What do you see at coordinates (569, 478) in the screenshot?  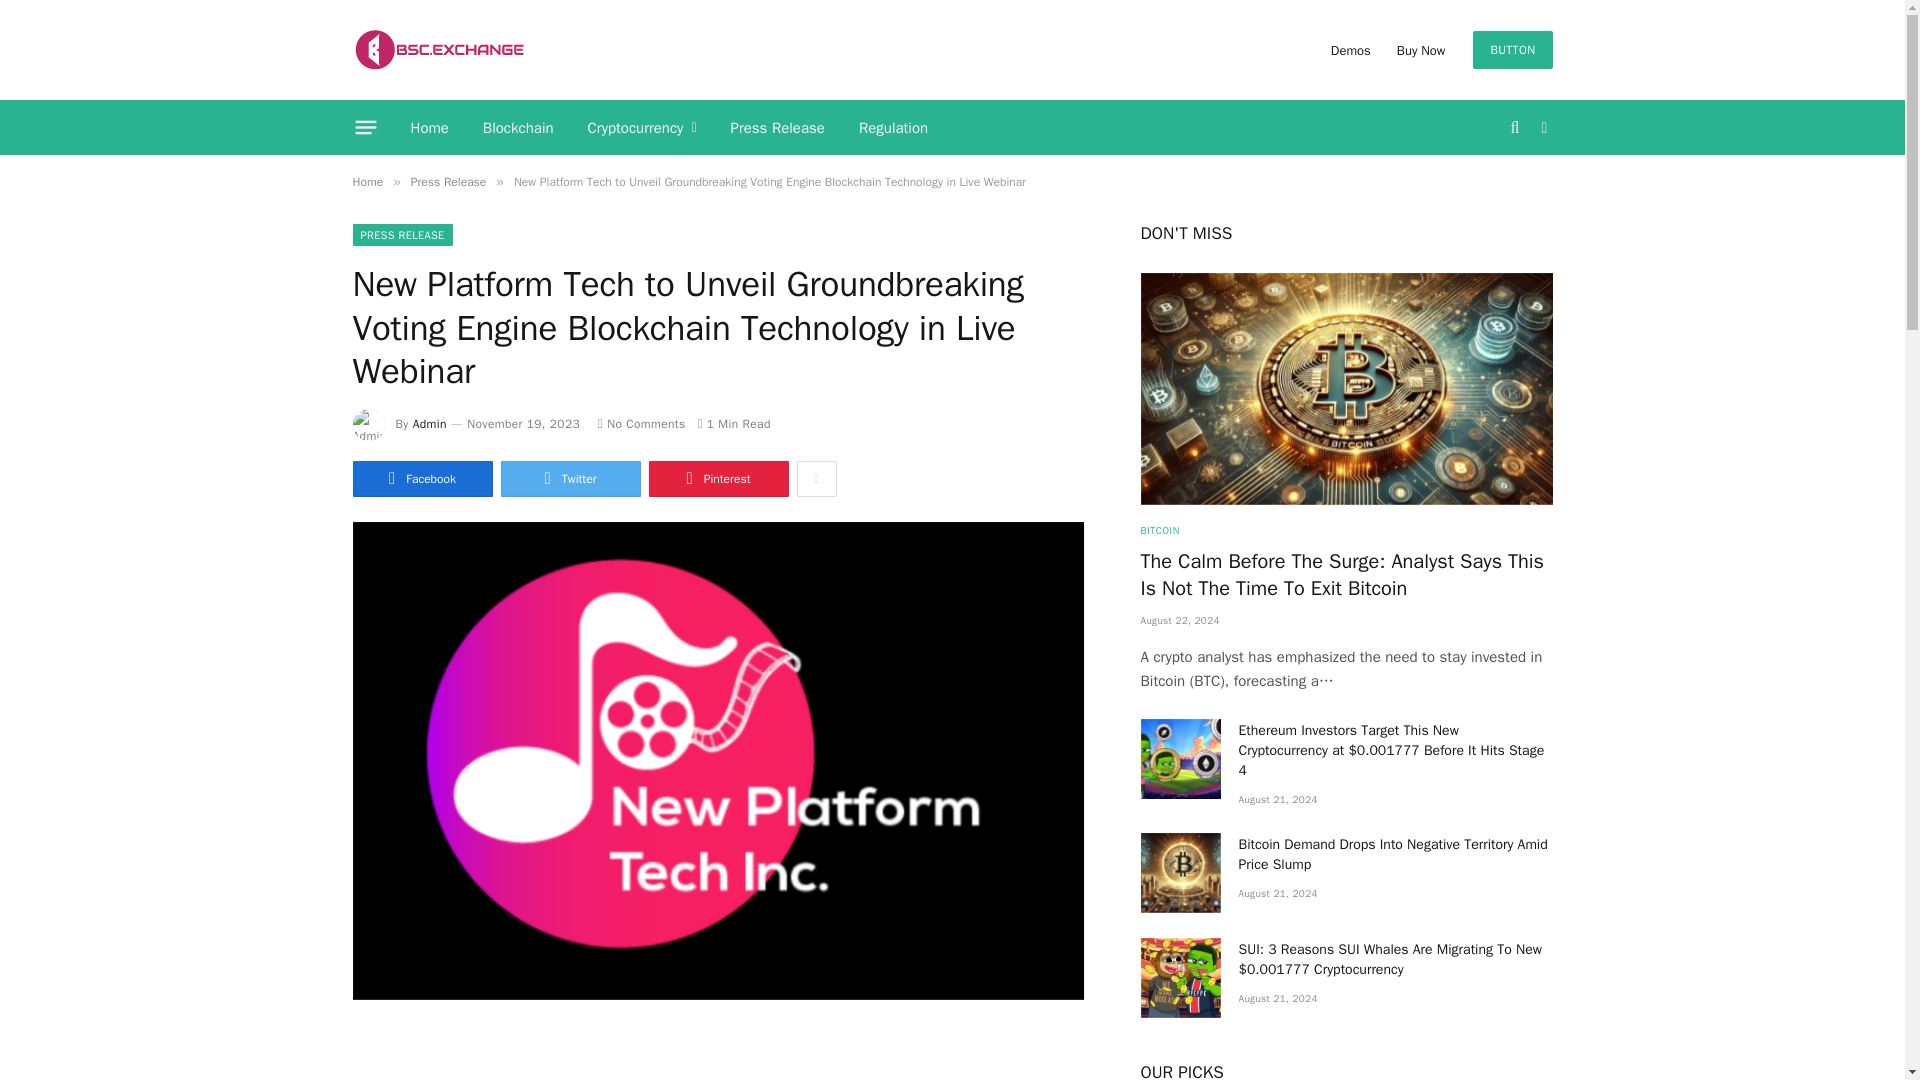 I see `Twitter` at bounding box center [569, 478].